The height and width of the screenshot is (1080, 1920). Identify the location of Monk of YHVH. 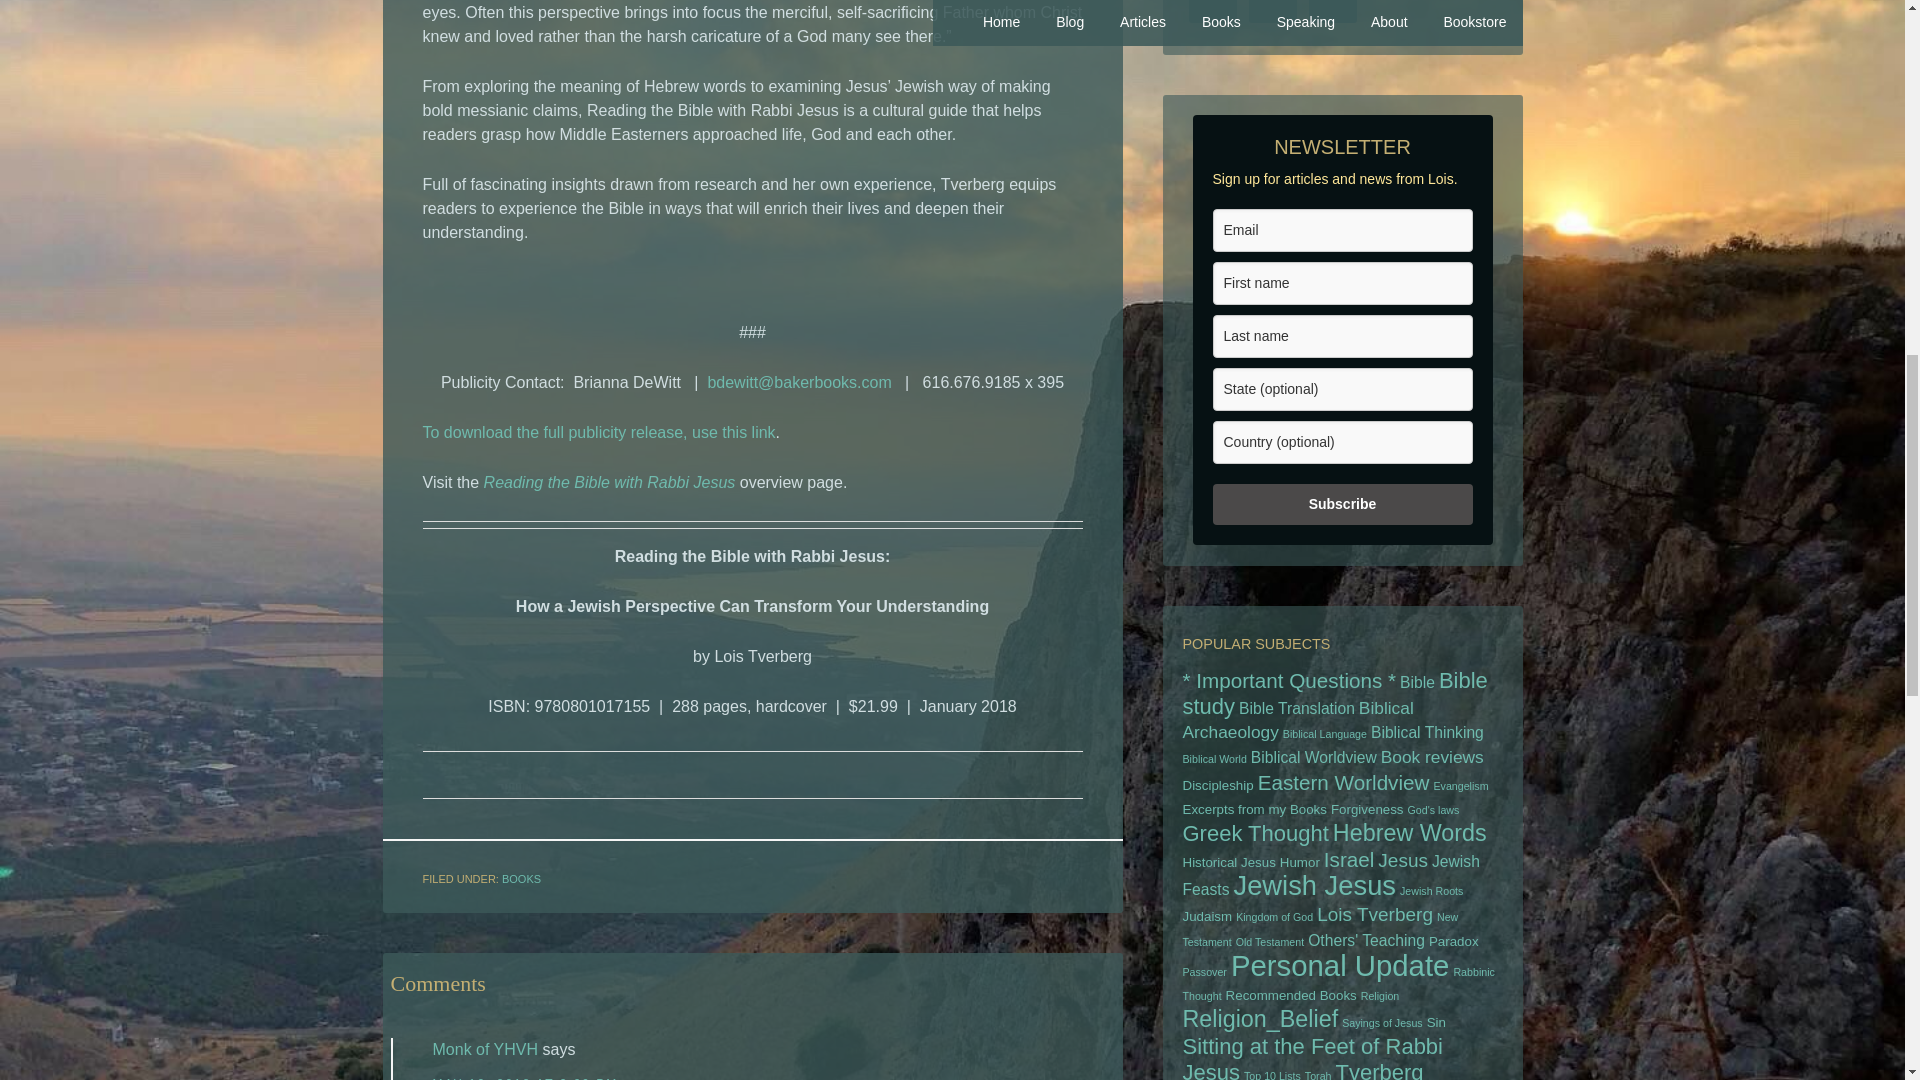
(484, 1050).